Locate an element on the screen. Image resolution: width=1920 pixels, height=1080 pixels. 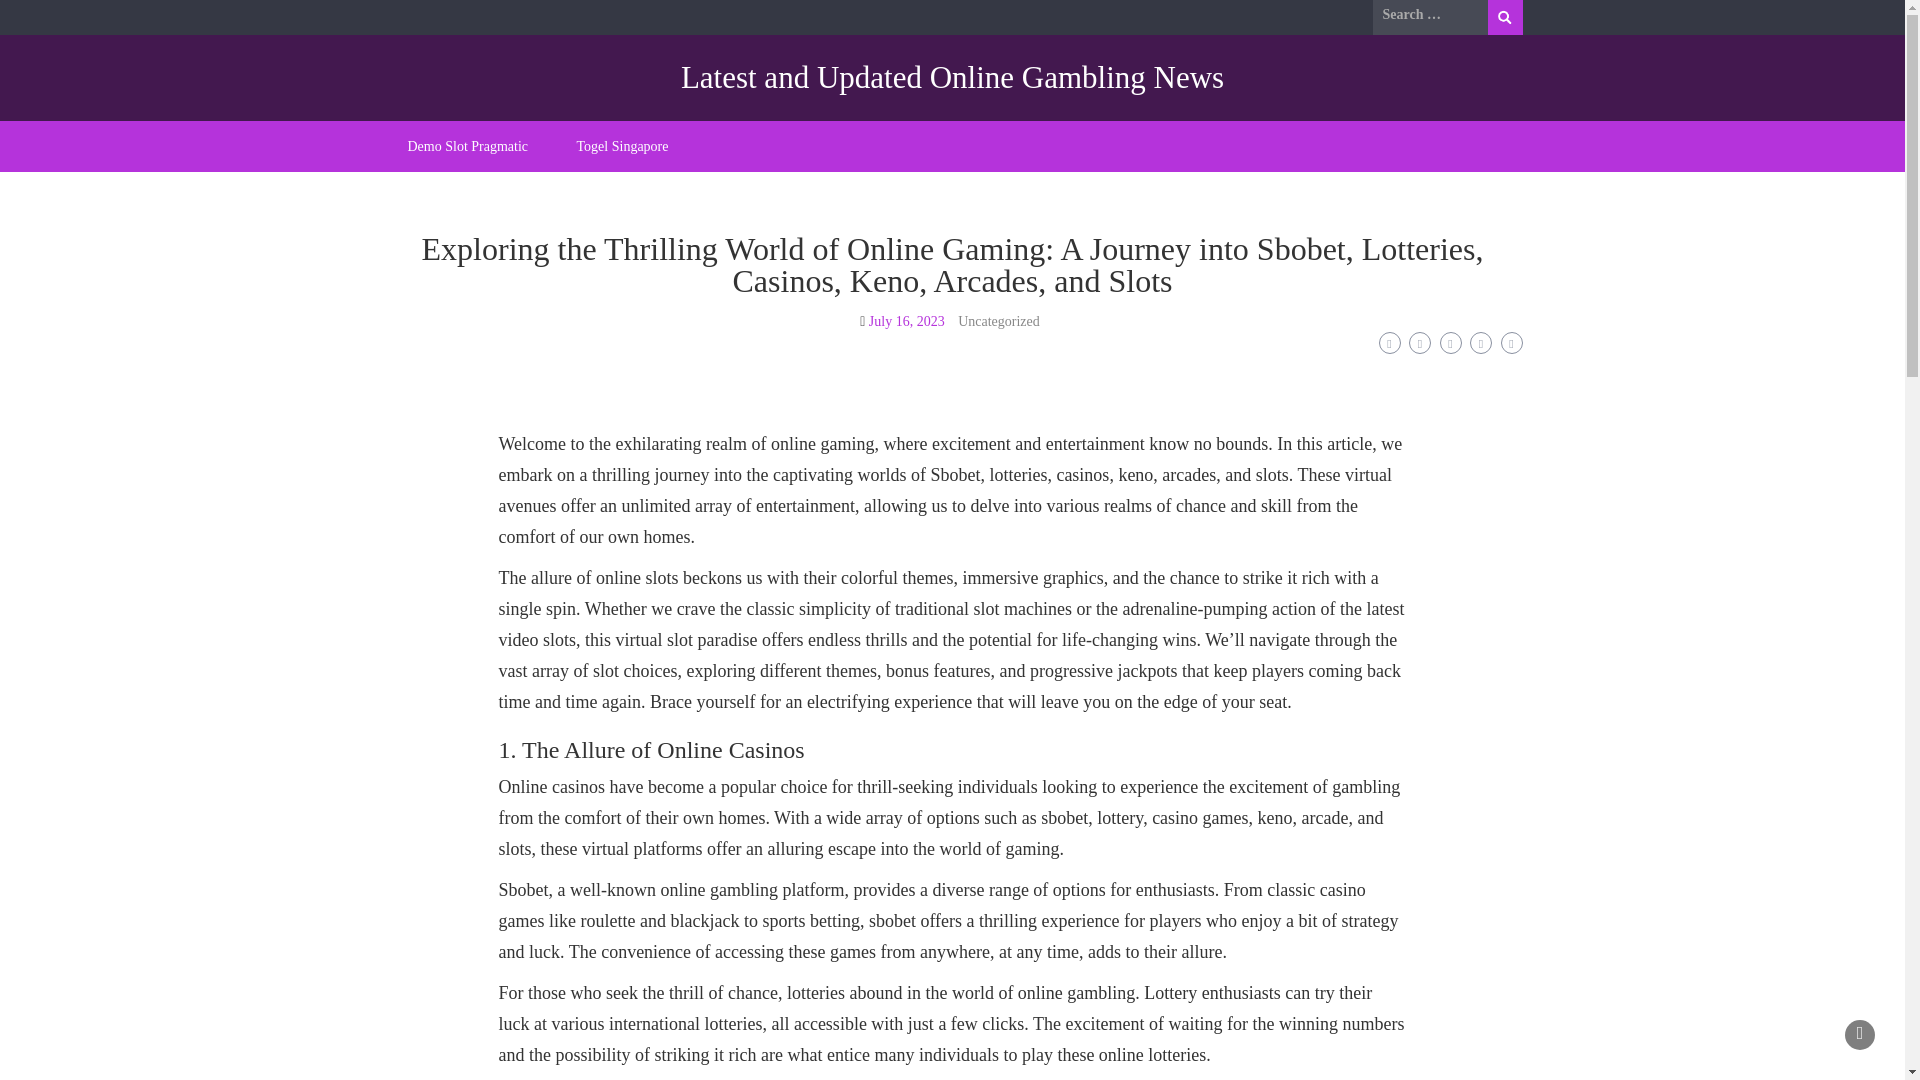
Latest and Updated Online Gambling News is located at coordinates (952, 78).